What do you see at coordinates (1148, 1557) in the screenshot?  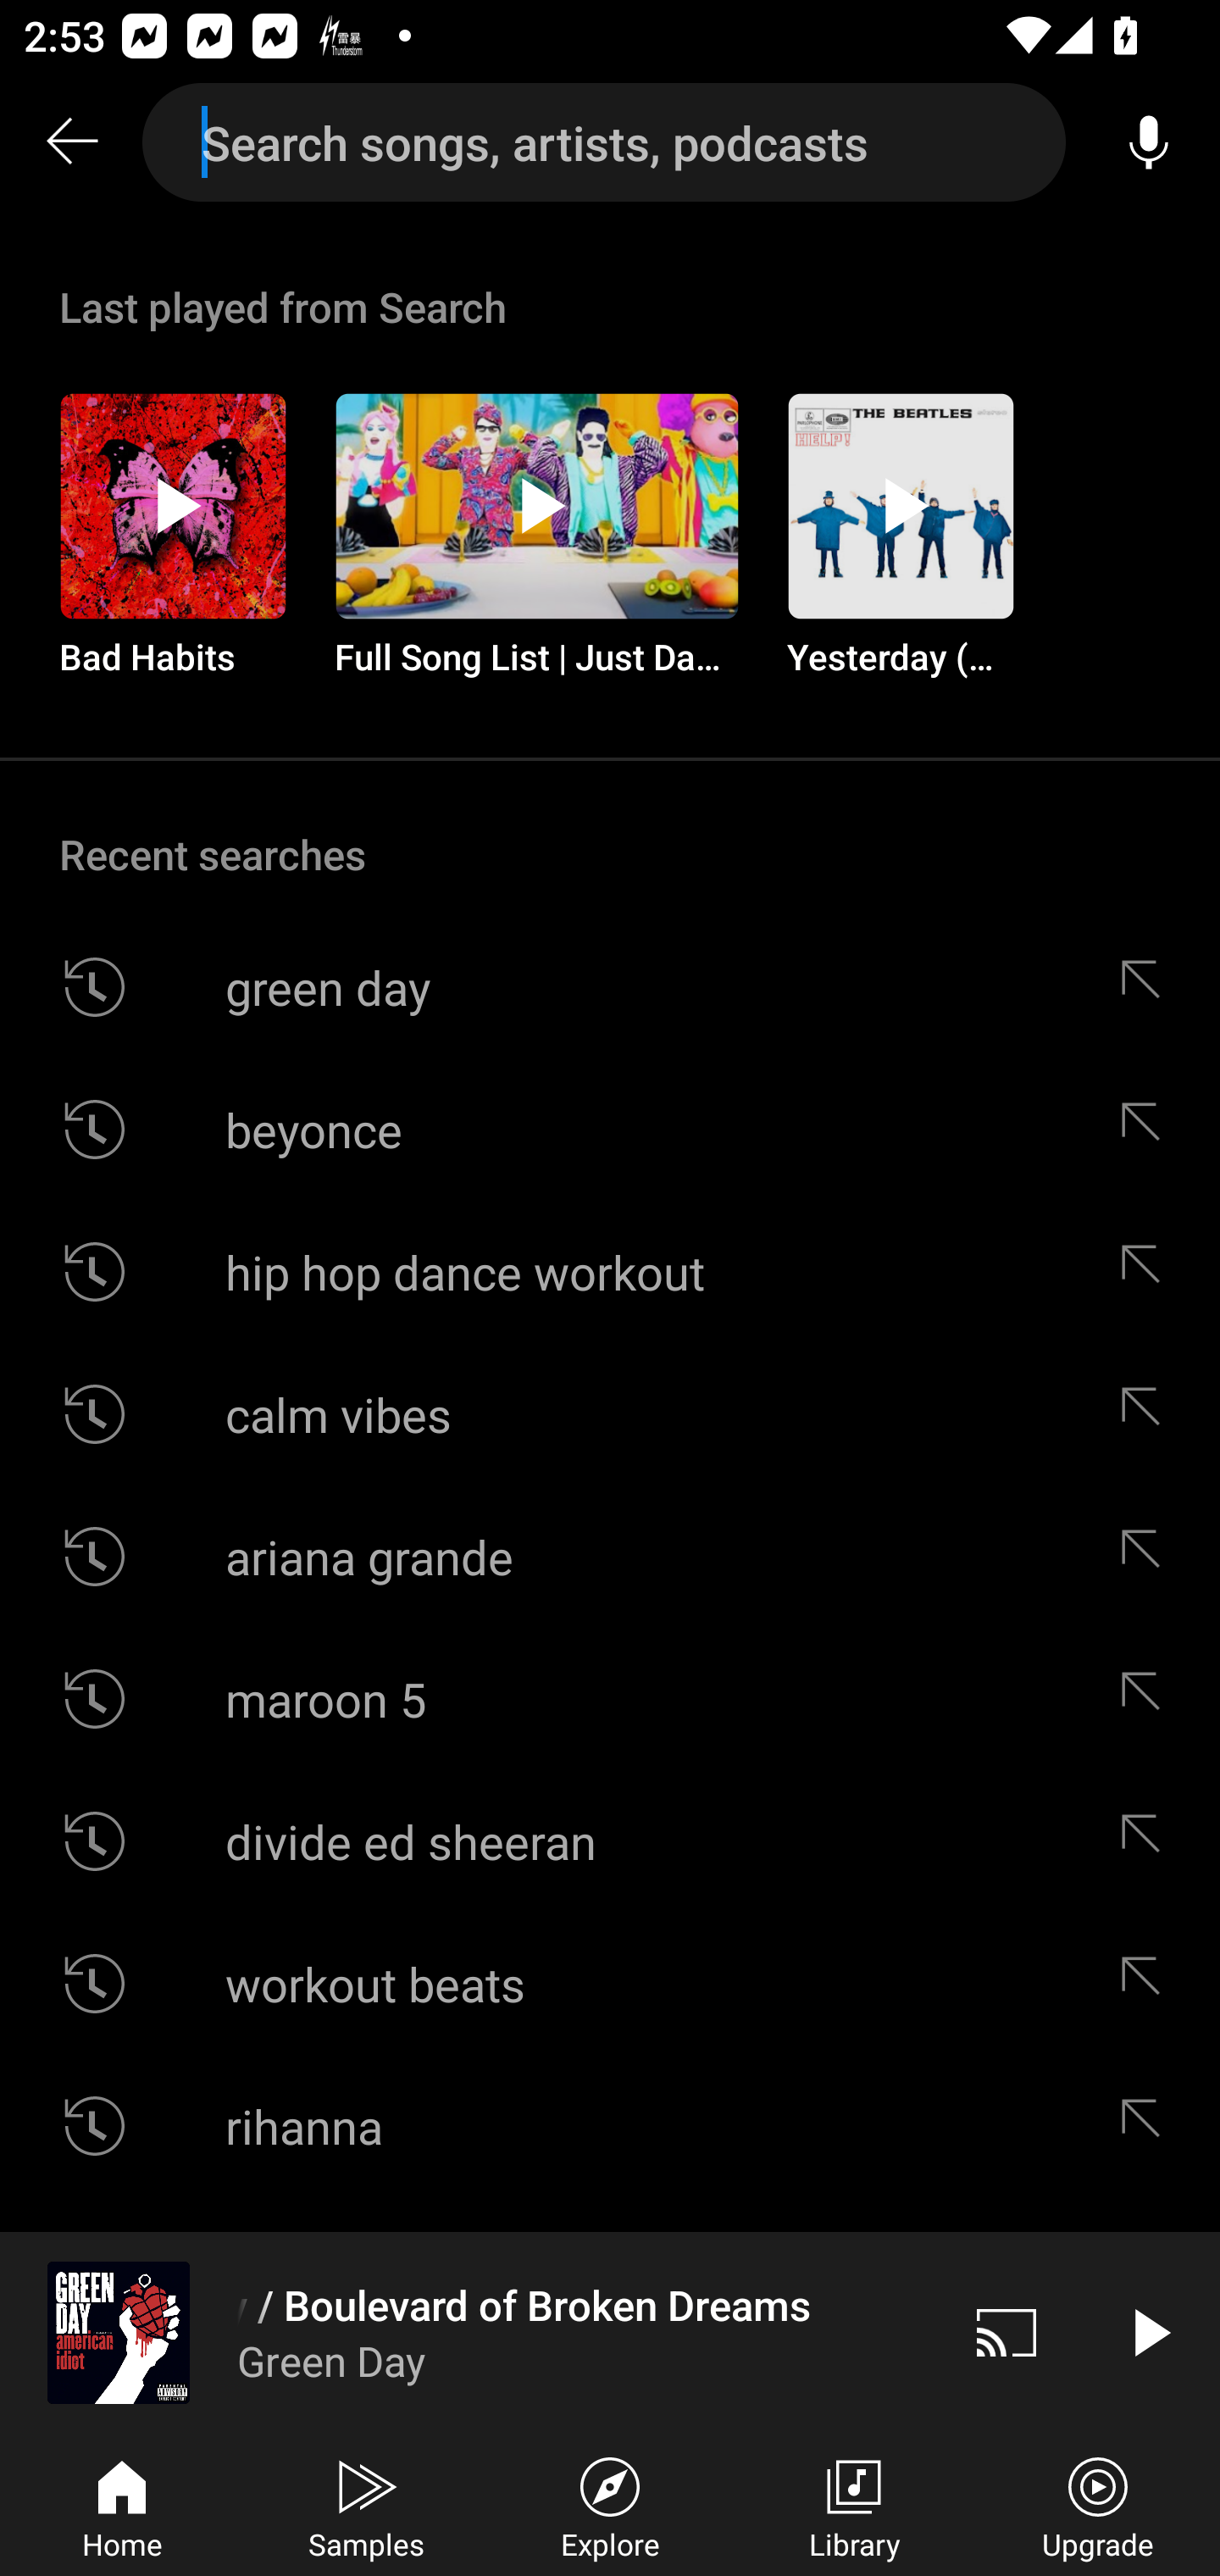 I see `Edit suggestion ariana grande` at bounding box center [1148, 1557].